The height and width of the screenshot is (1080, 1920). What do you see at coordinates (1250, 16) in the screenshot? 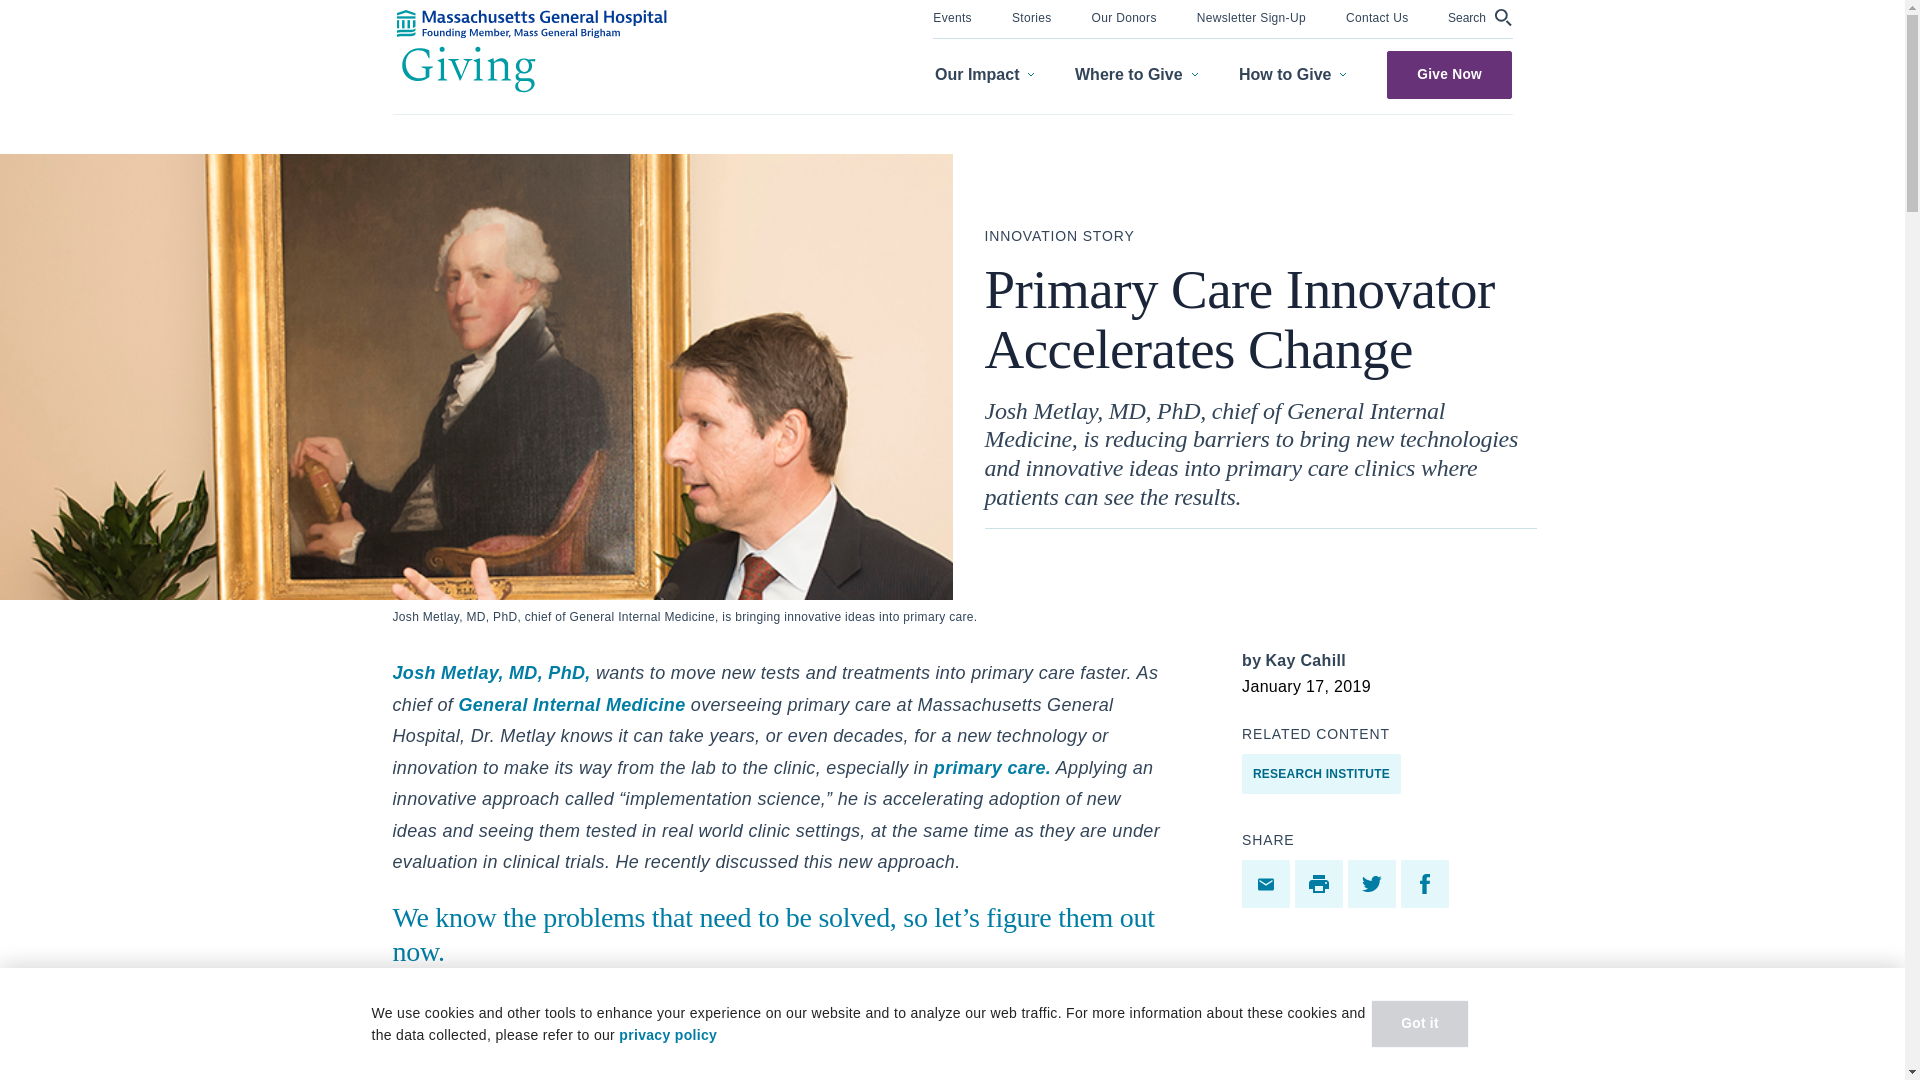
I see `Newsletter Sign-Up` at bounding box center [1250, 16].